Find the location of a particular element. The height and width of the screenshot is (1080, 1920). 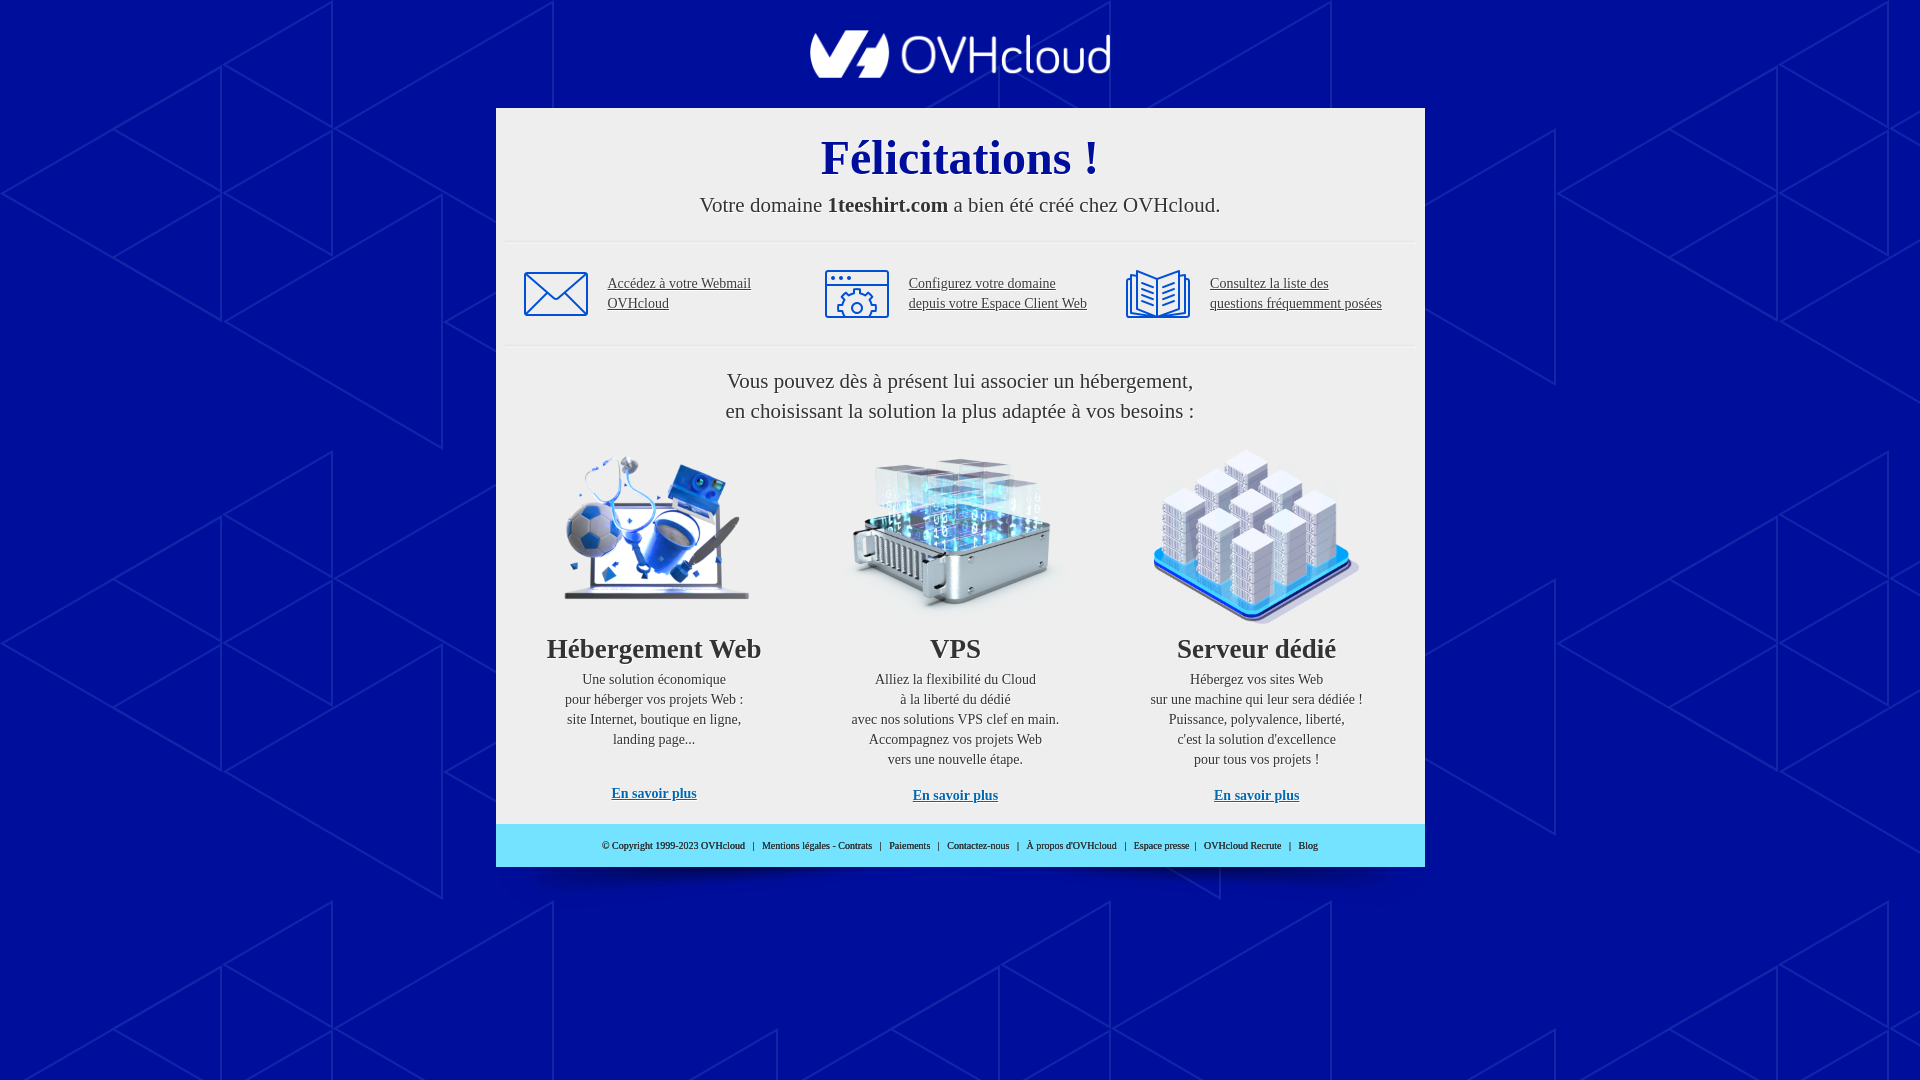

Paiements is located at coordinates (910, 846).